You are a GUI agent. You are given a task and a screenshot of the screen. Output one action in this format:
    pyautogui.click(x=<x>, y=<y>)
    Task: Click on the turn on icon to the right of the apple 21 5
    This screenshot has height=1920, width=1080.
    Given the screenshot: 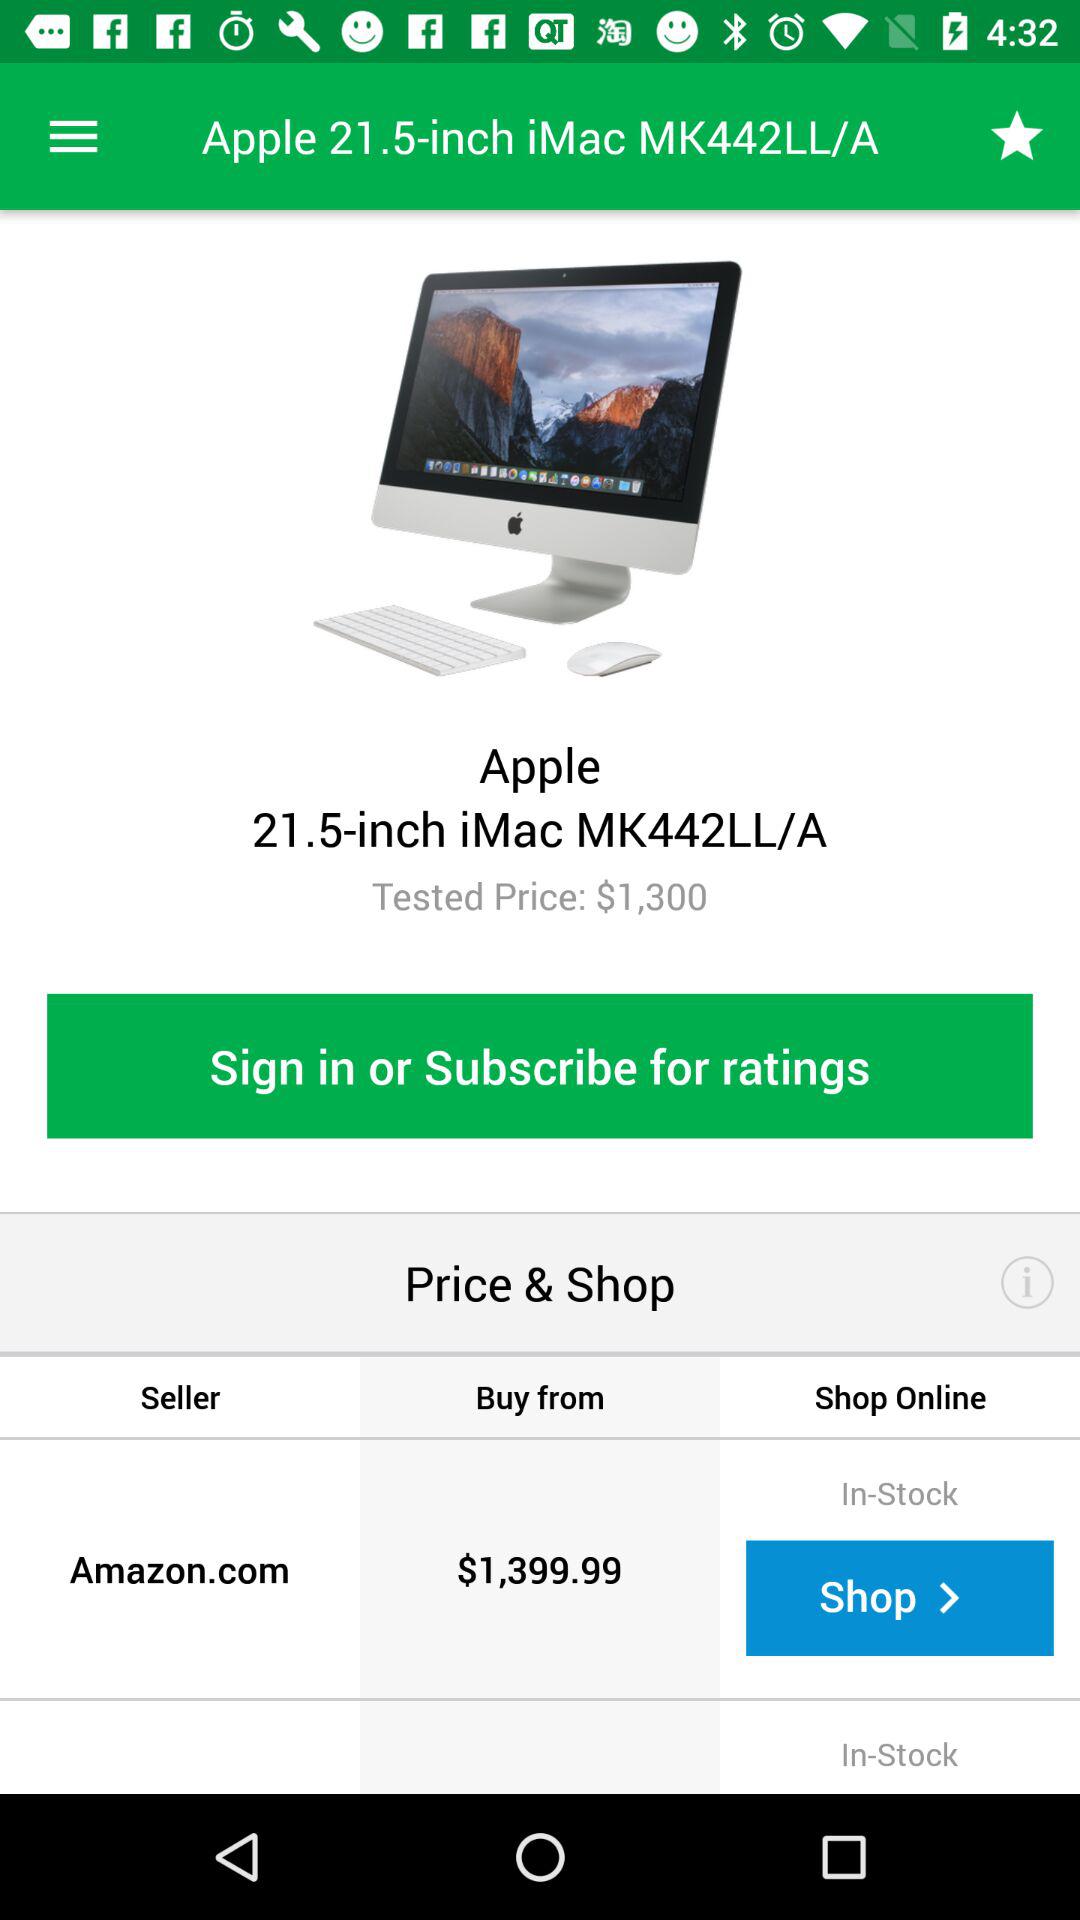 What is the action you would take?
    pyautogui.click(x=1016, y=136)
    